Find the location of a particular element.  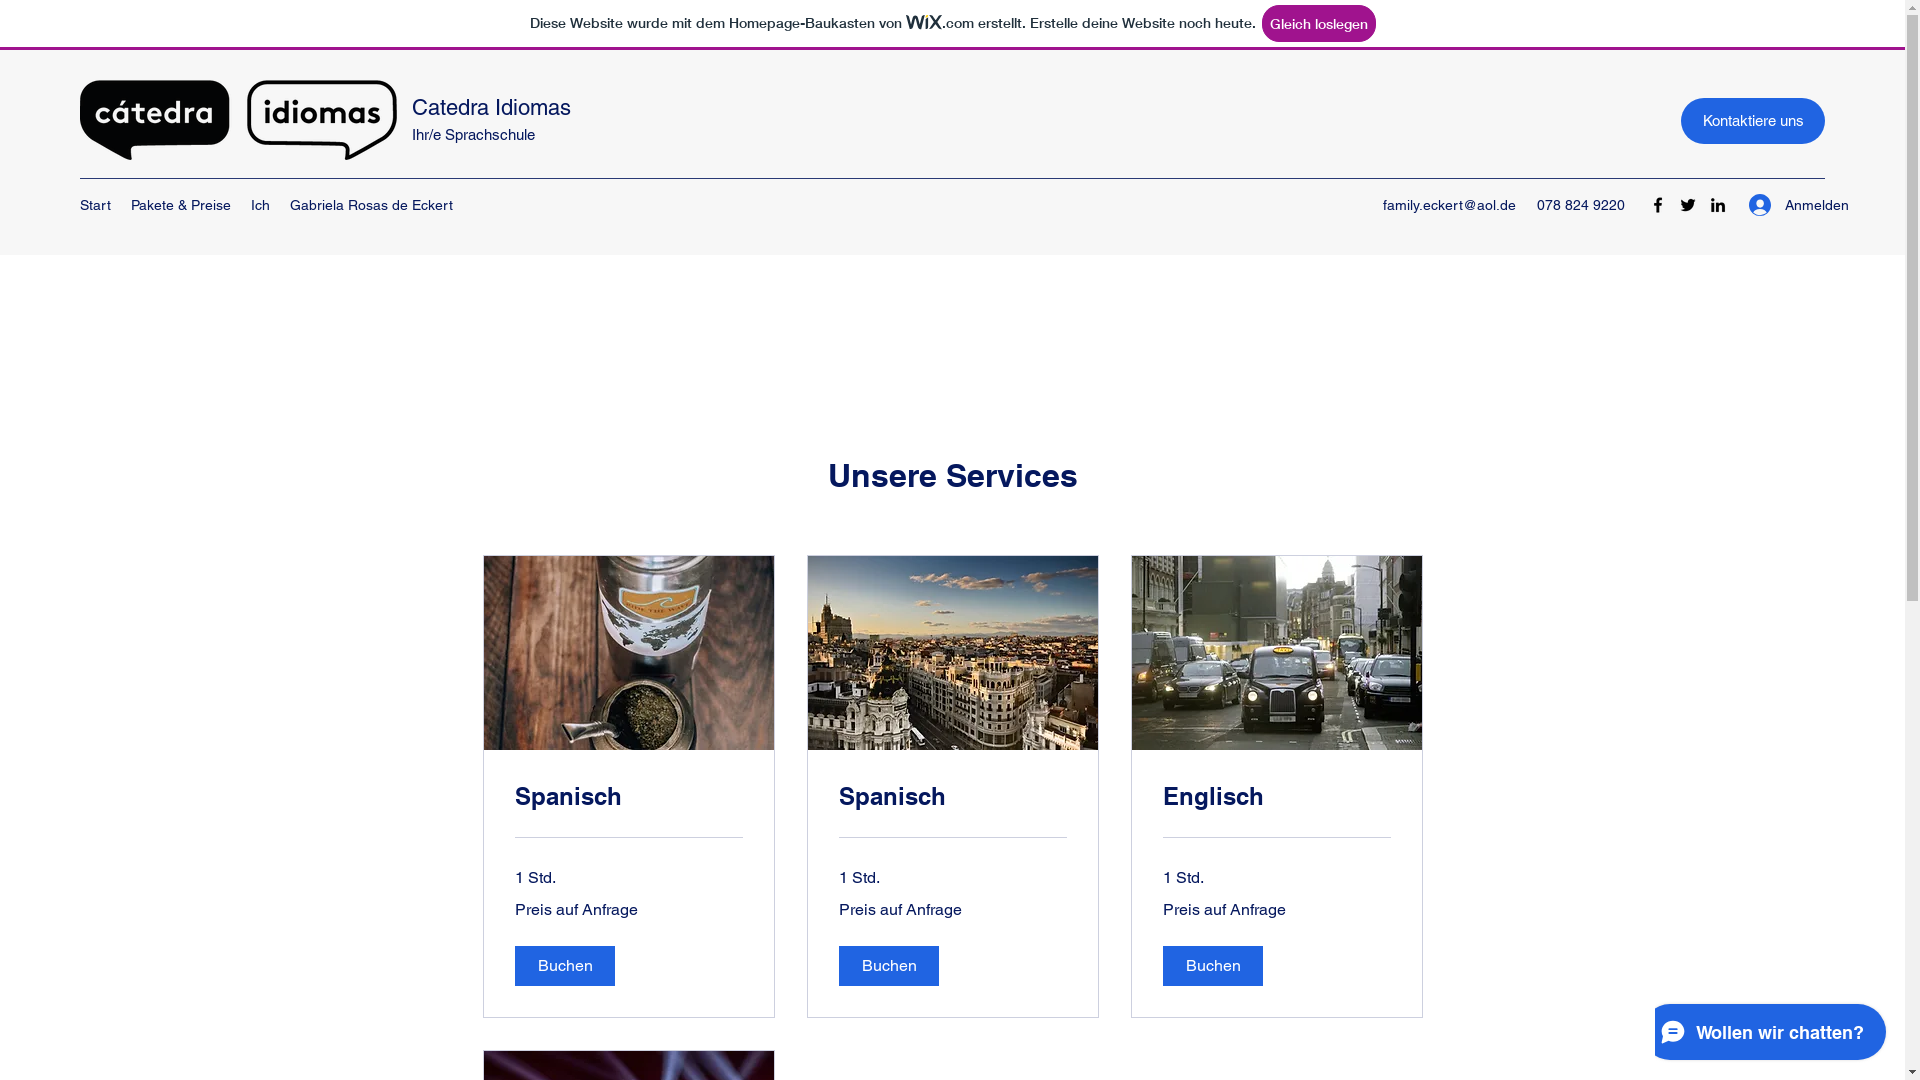

Catedra Idiomas is located at coordinates (492, 108).